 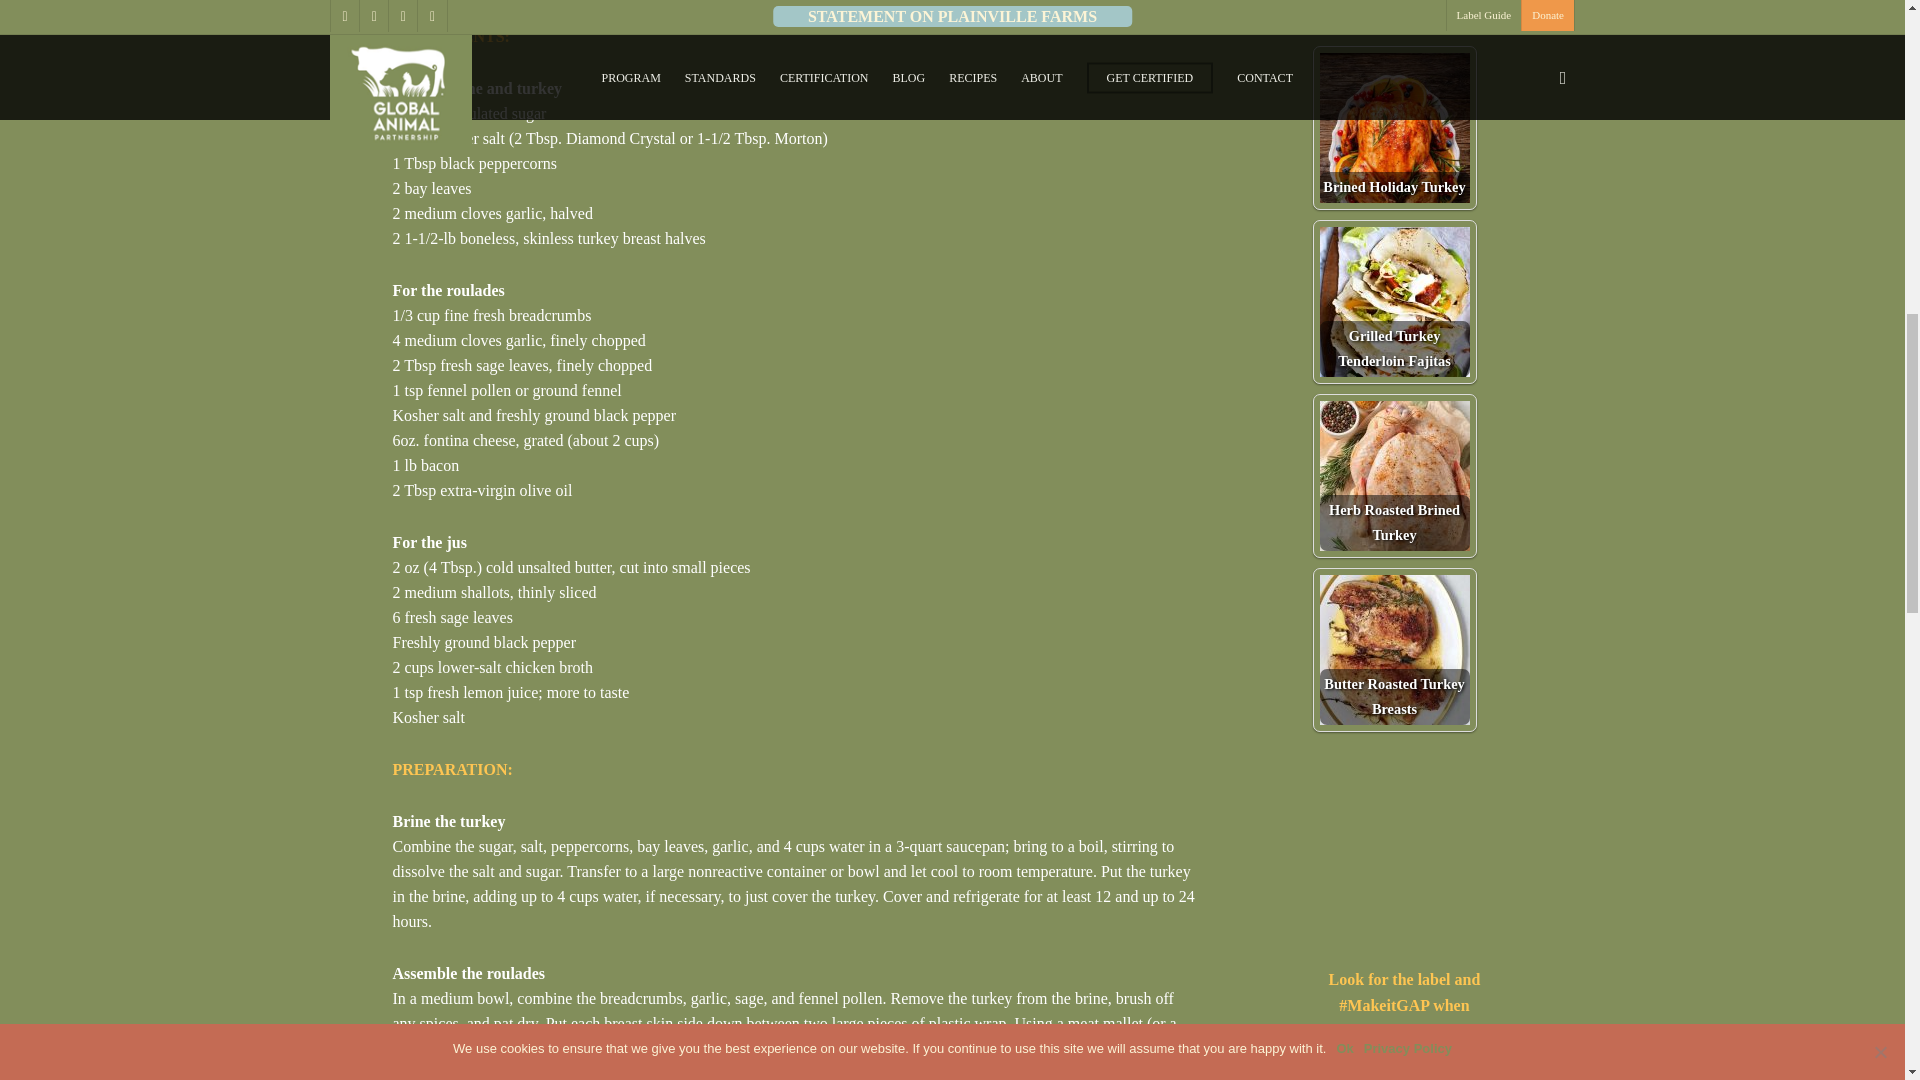 What do you see at coordinates (1395, 649) in the screenshot?
I see `Butter Roasted Turkey Breasts` at bounding box center [1395, 649].